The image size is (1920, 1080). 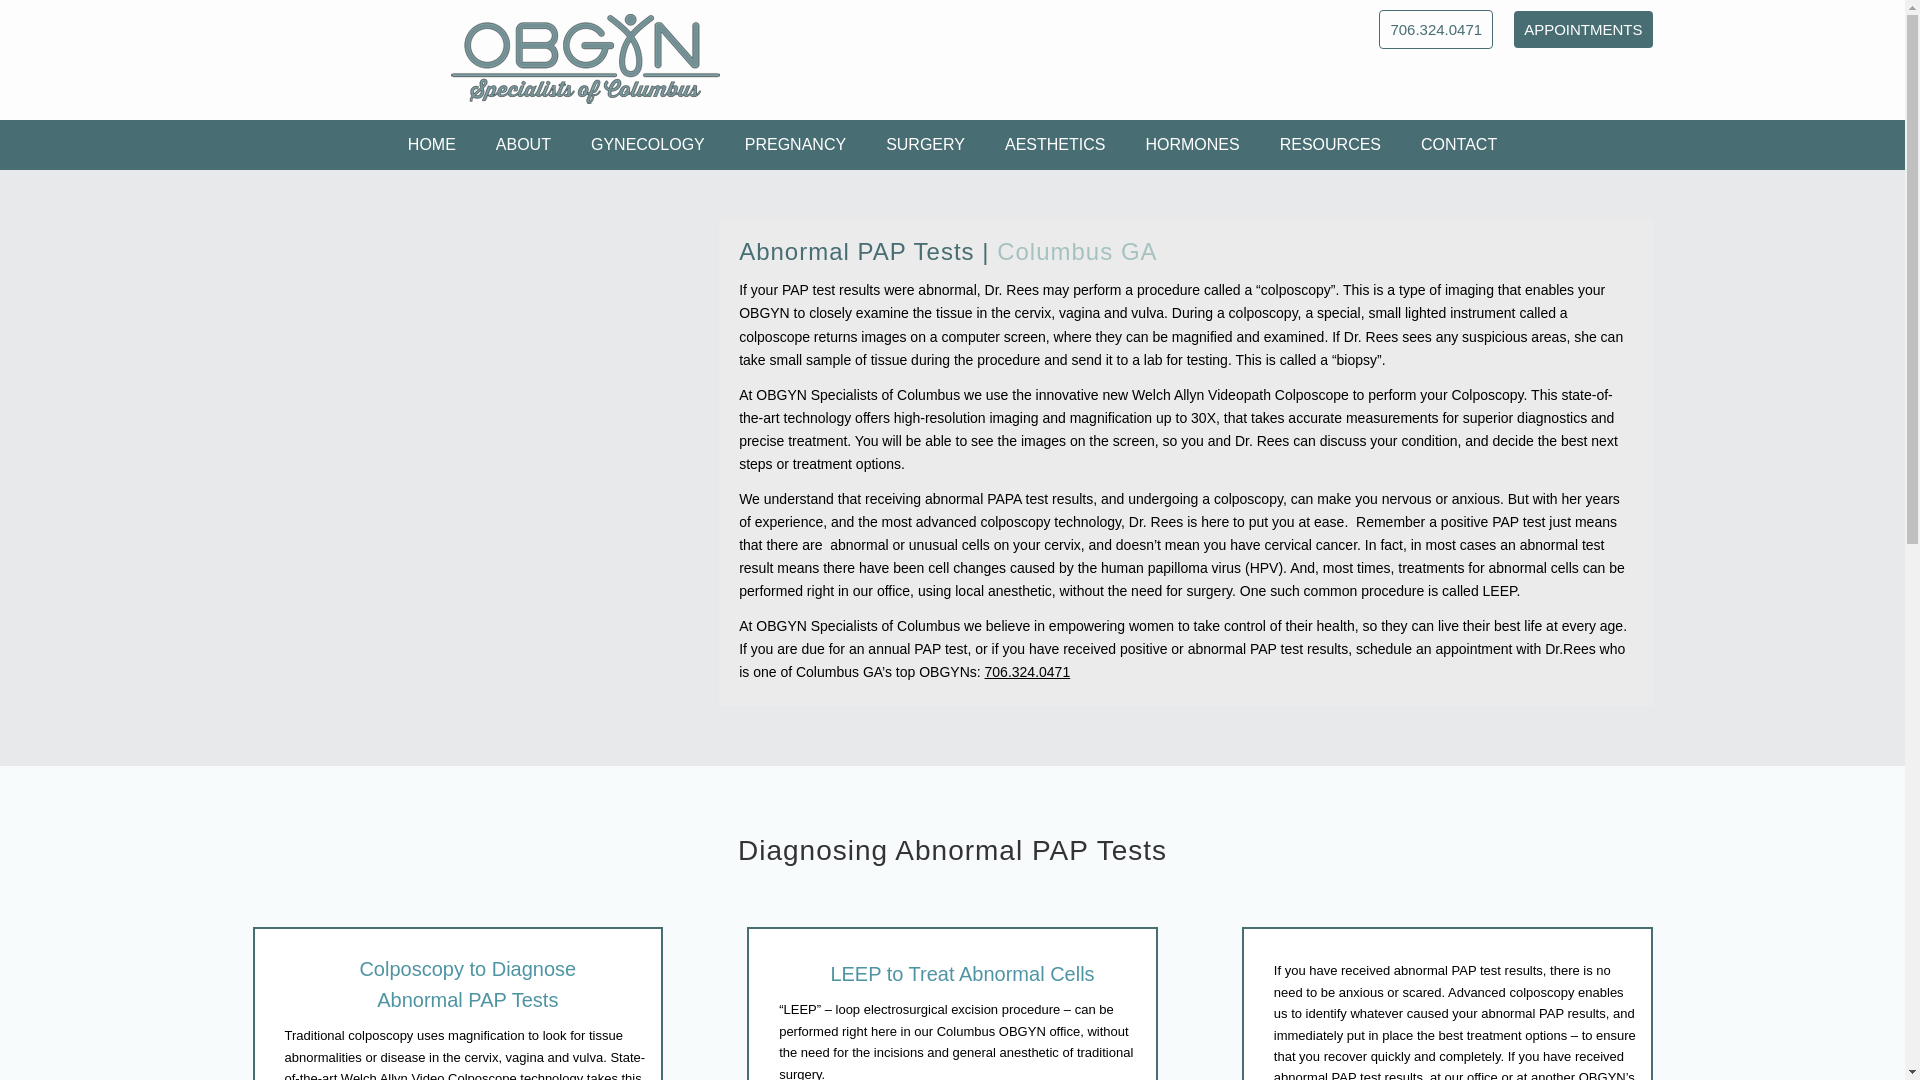 I want to click on HOME, so click(x=432, y=144).